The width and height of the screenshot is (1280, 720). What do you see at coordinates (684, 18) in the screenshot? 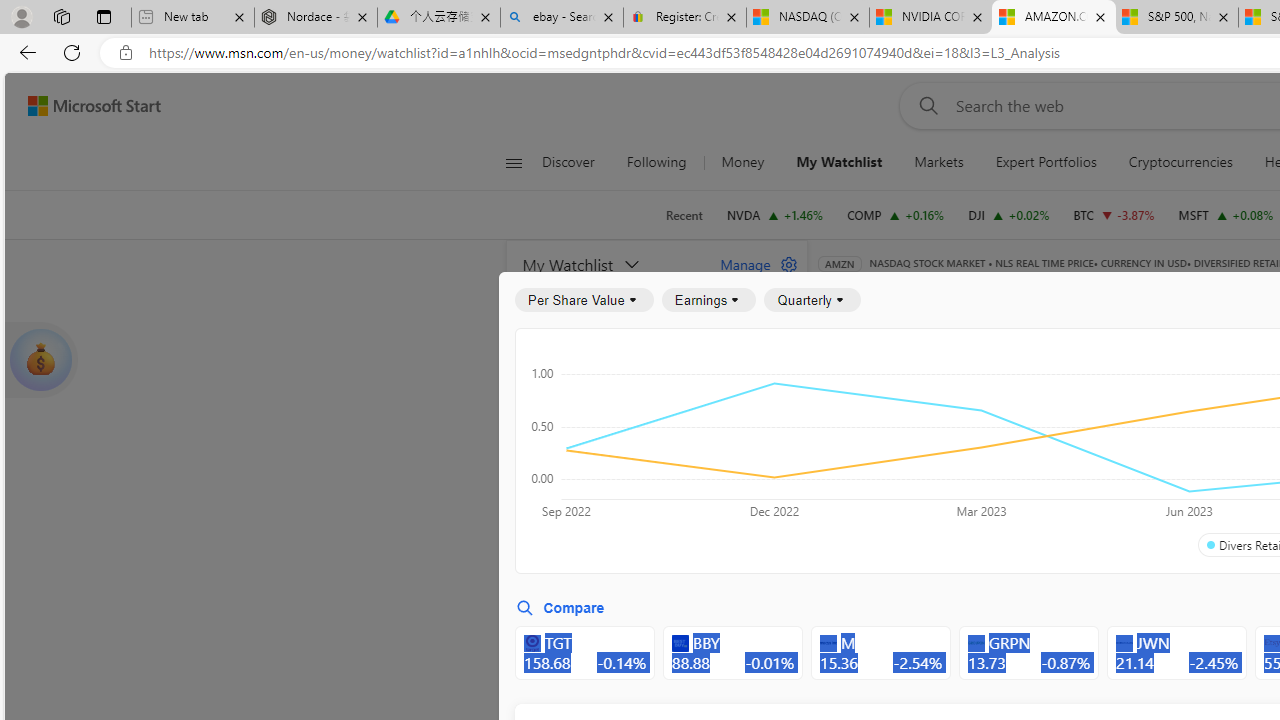
I see `Register: Create a personal eBay account` at bounding box center [684, 18].